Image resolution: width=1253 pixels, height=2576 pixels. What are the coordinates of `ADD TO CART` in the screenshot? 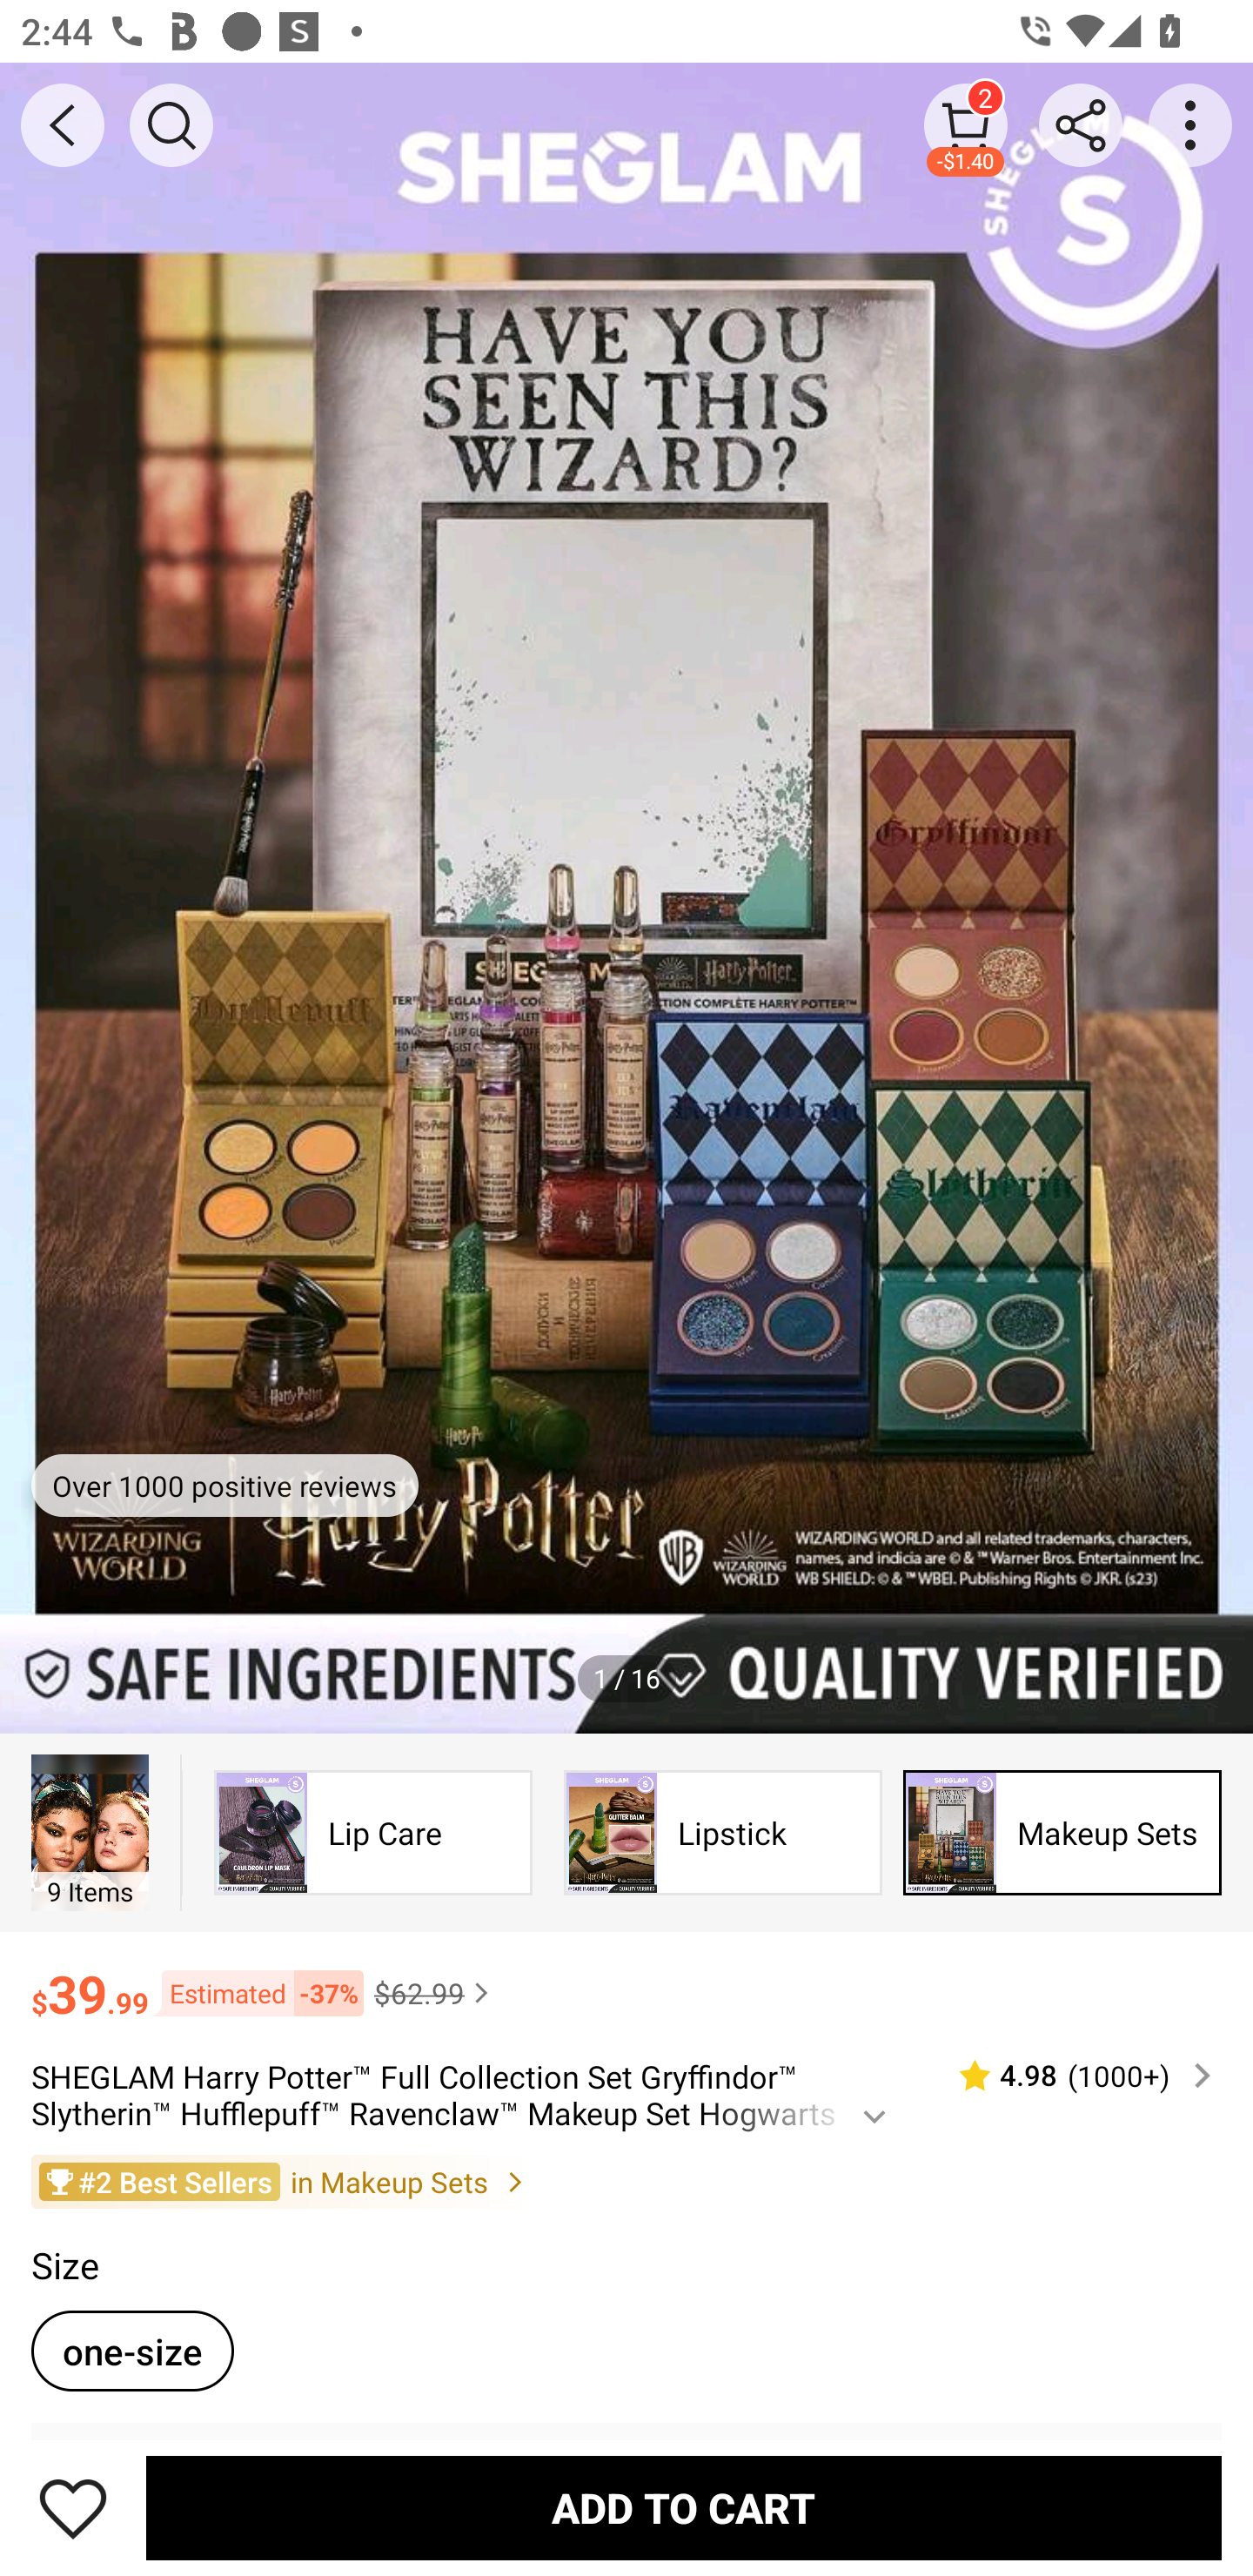 It's located at (684, 2507).